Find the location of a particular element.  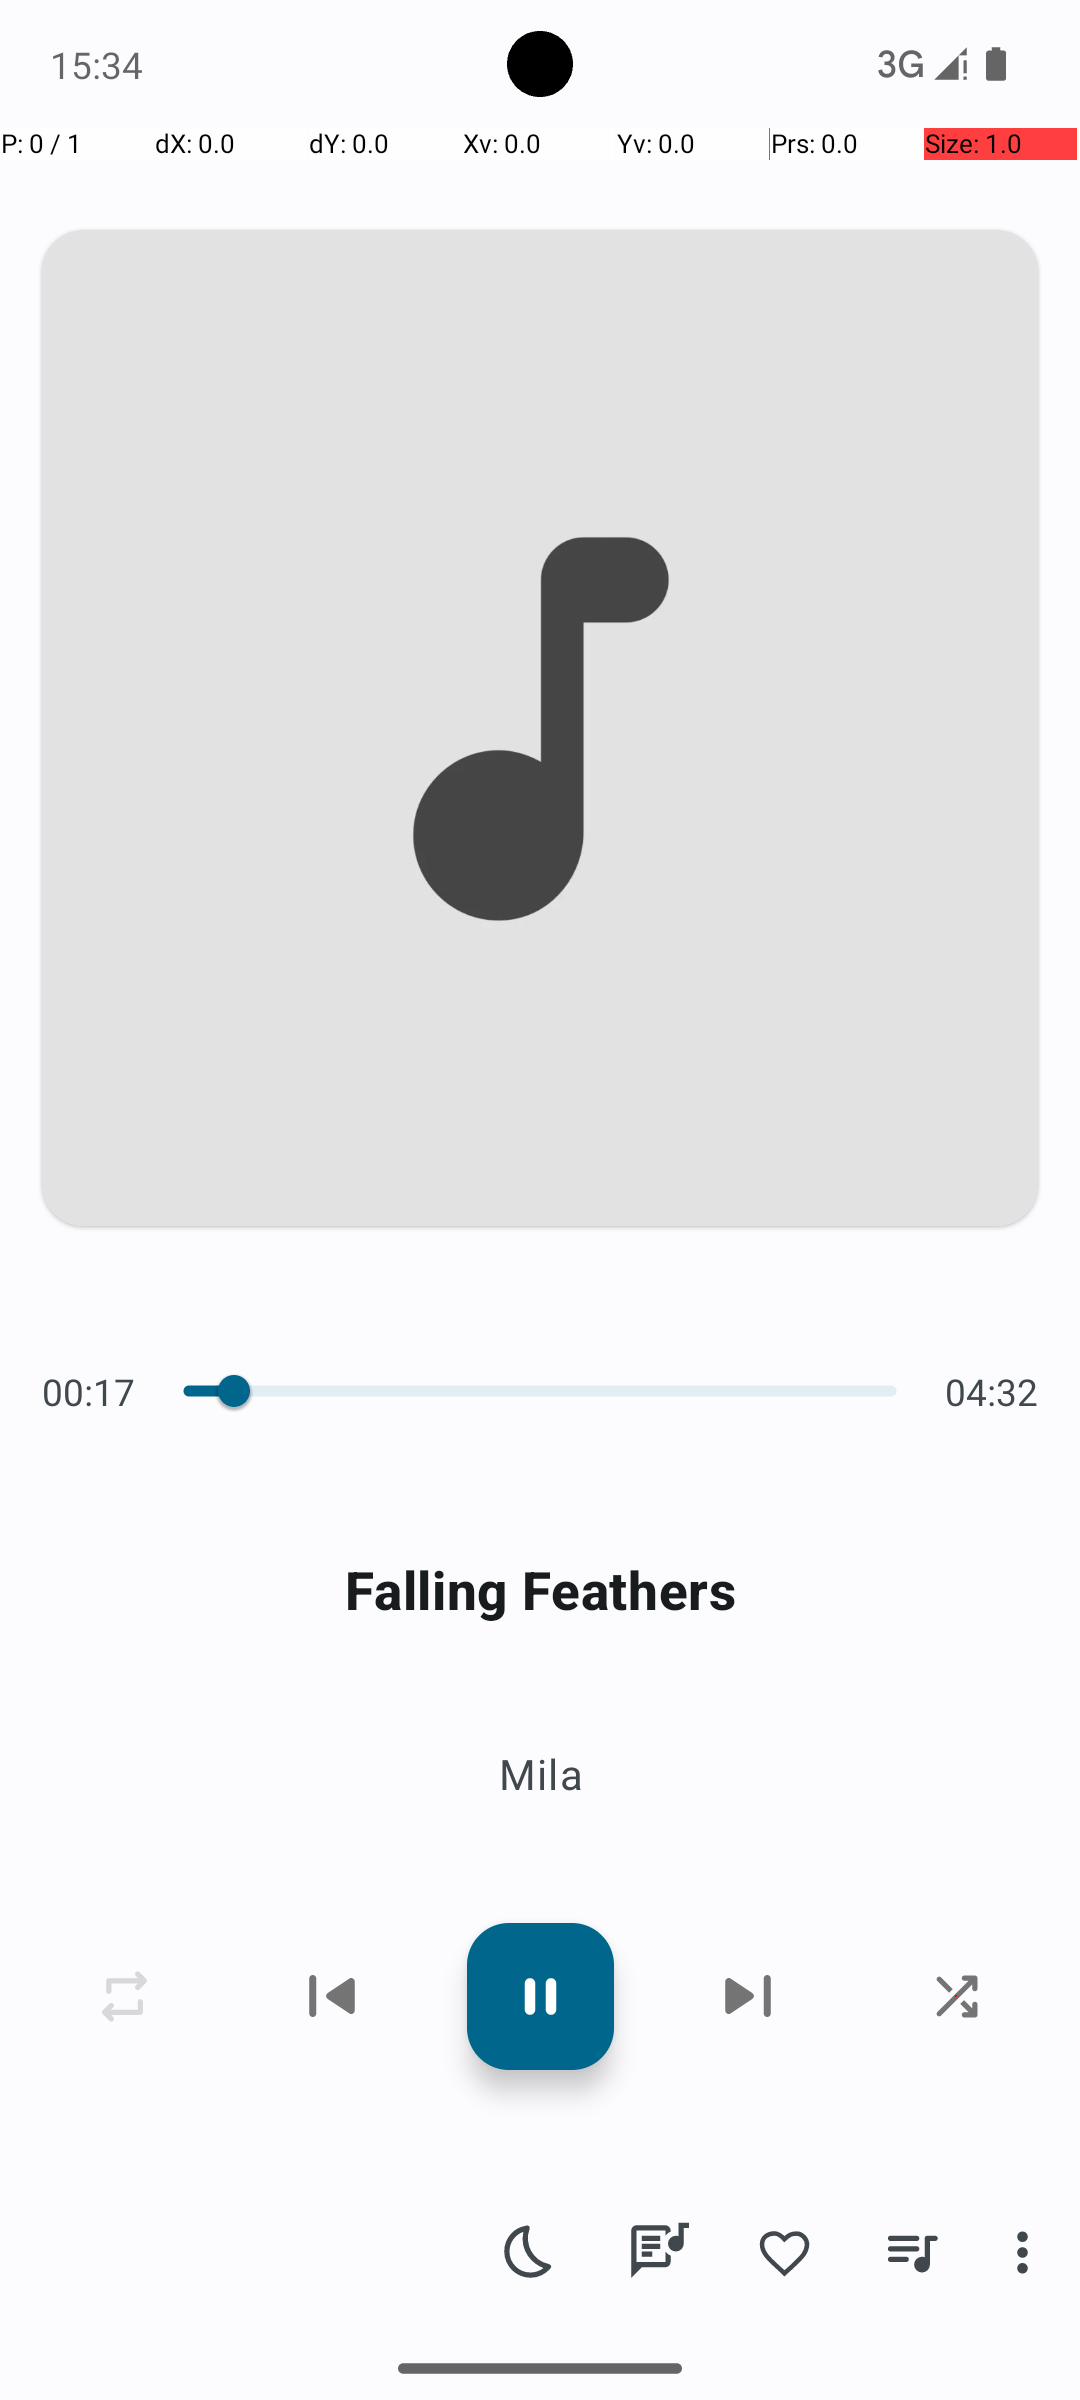

Mila is located at coordinates (540, 1774).